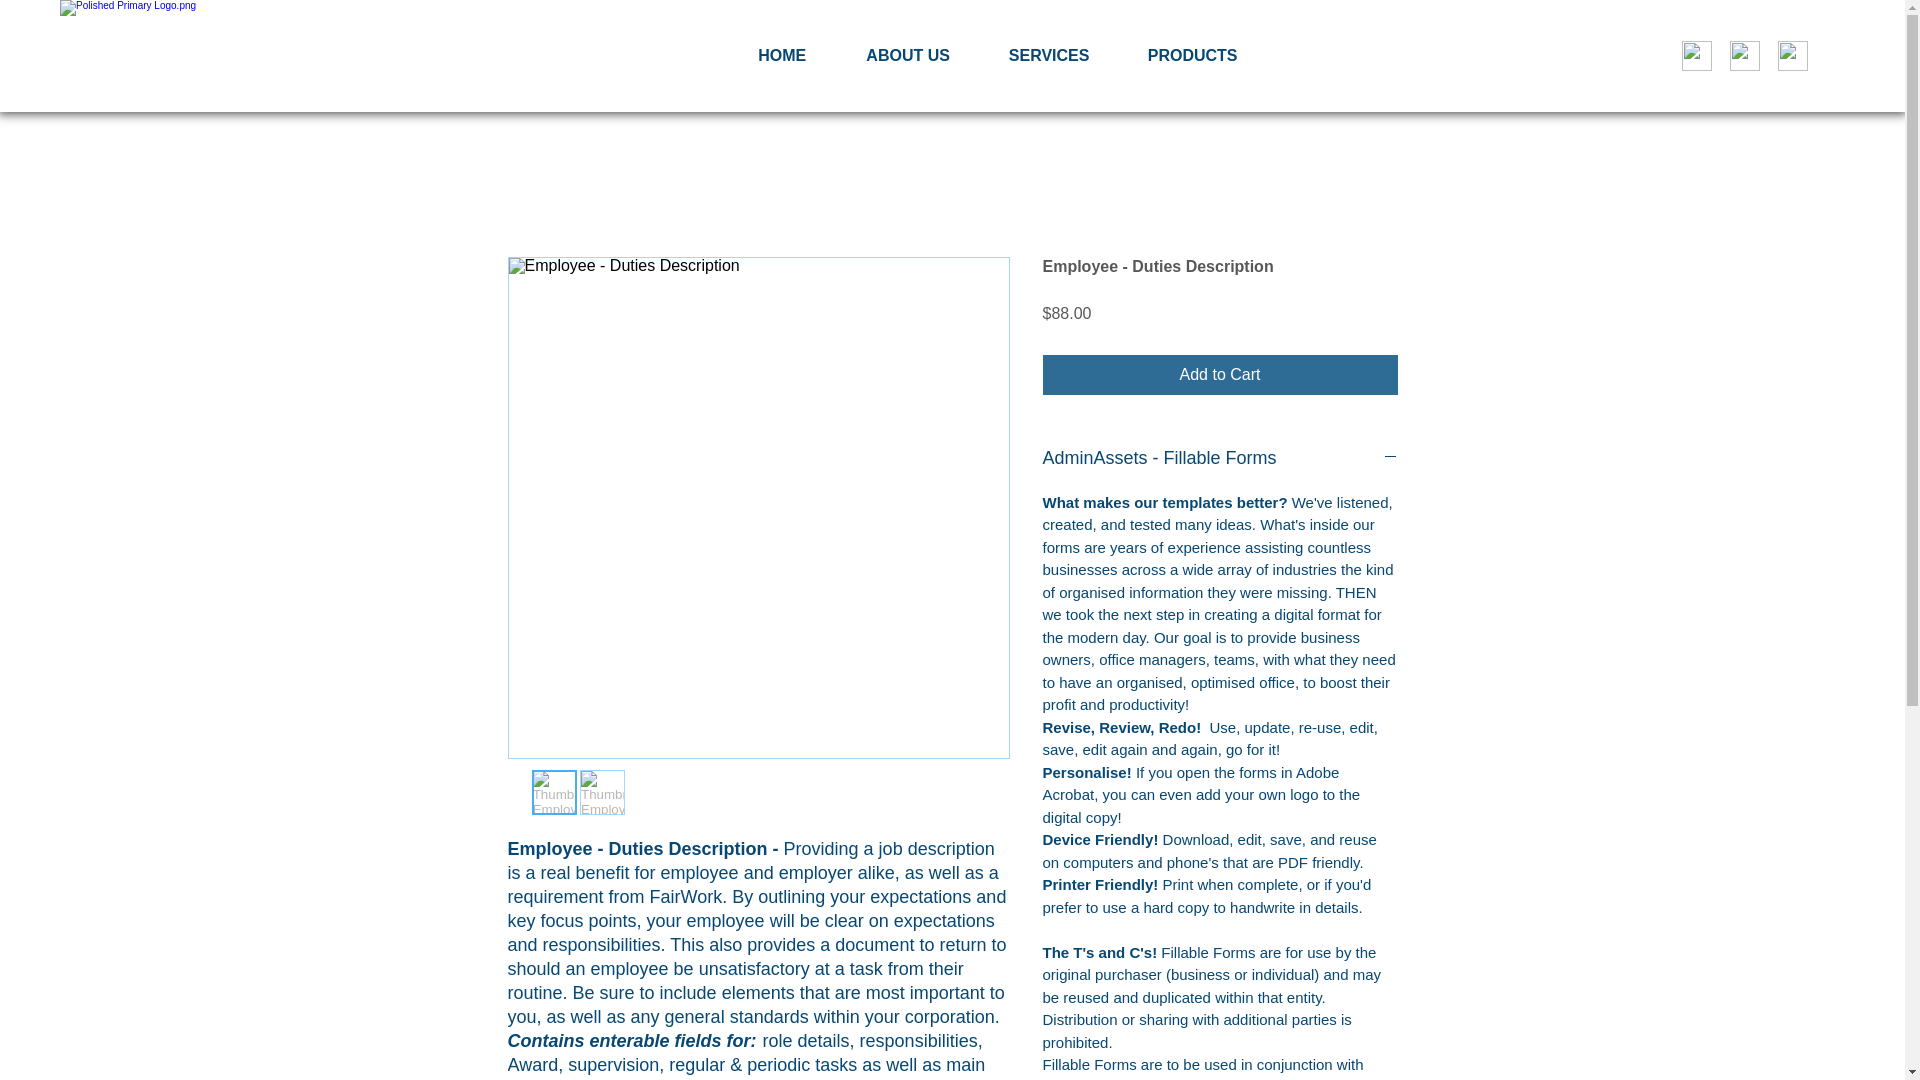  I want to click on ABOUT US, so click(908, 56).